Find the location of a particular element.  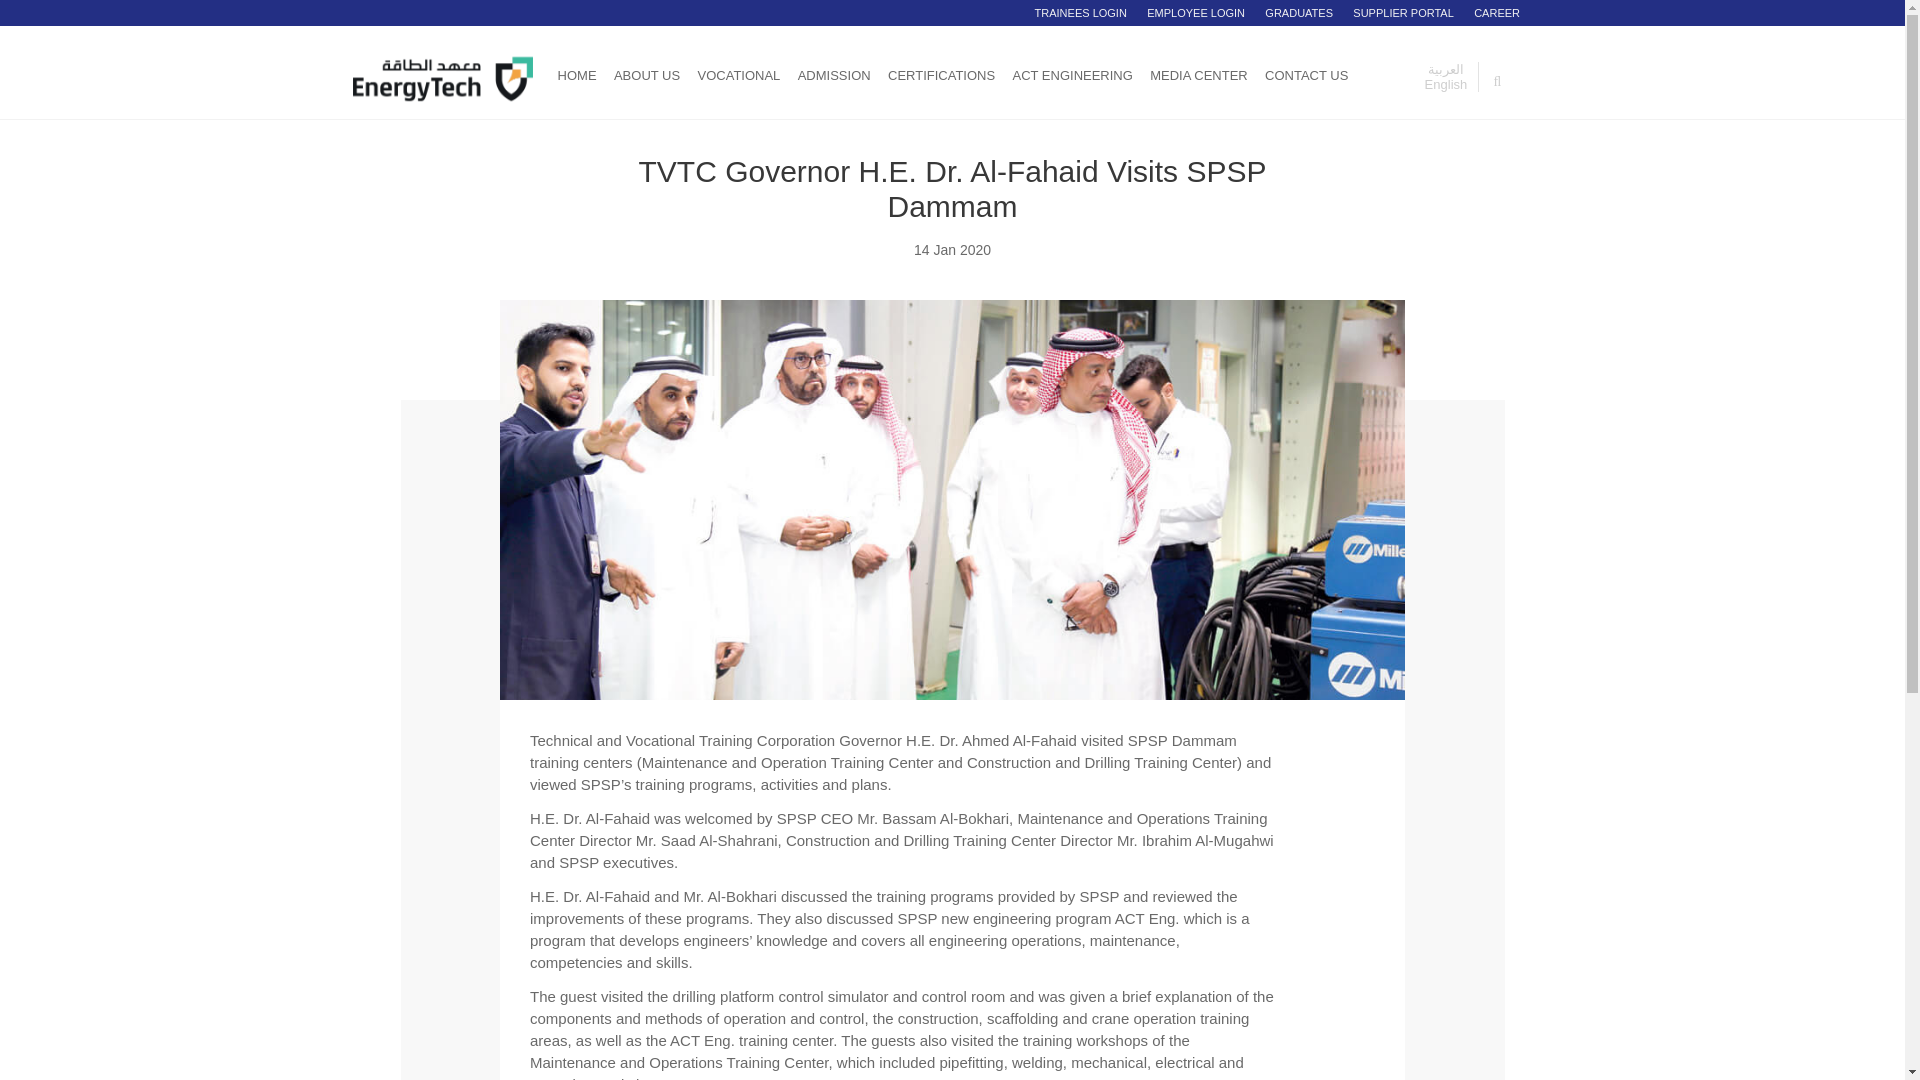

ADMISSION is located at coordinates (832, 72).